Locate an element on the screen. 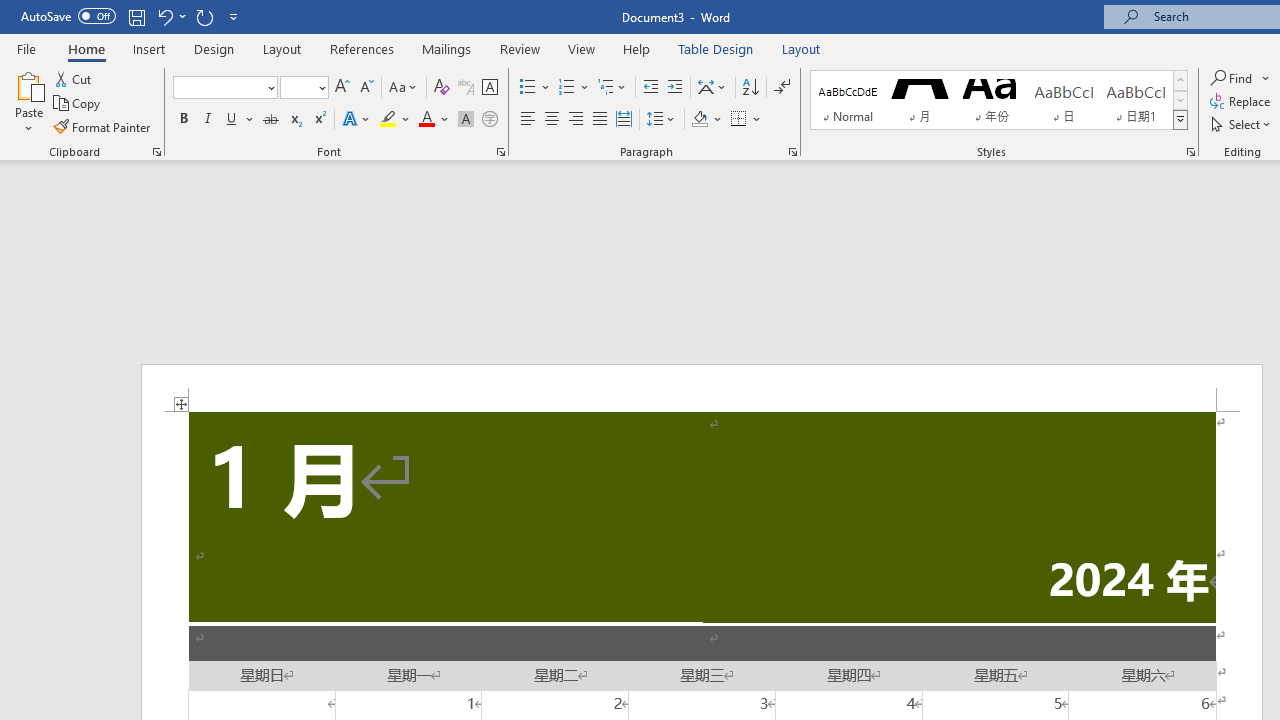 The image size is (1280, 720). Asian Layout is located at coordinates (712, 88).